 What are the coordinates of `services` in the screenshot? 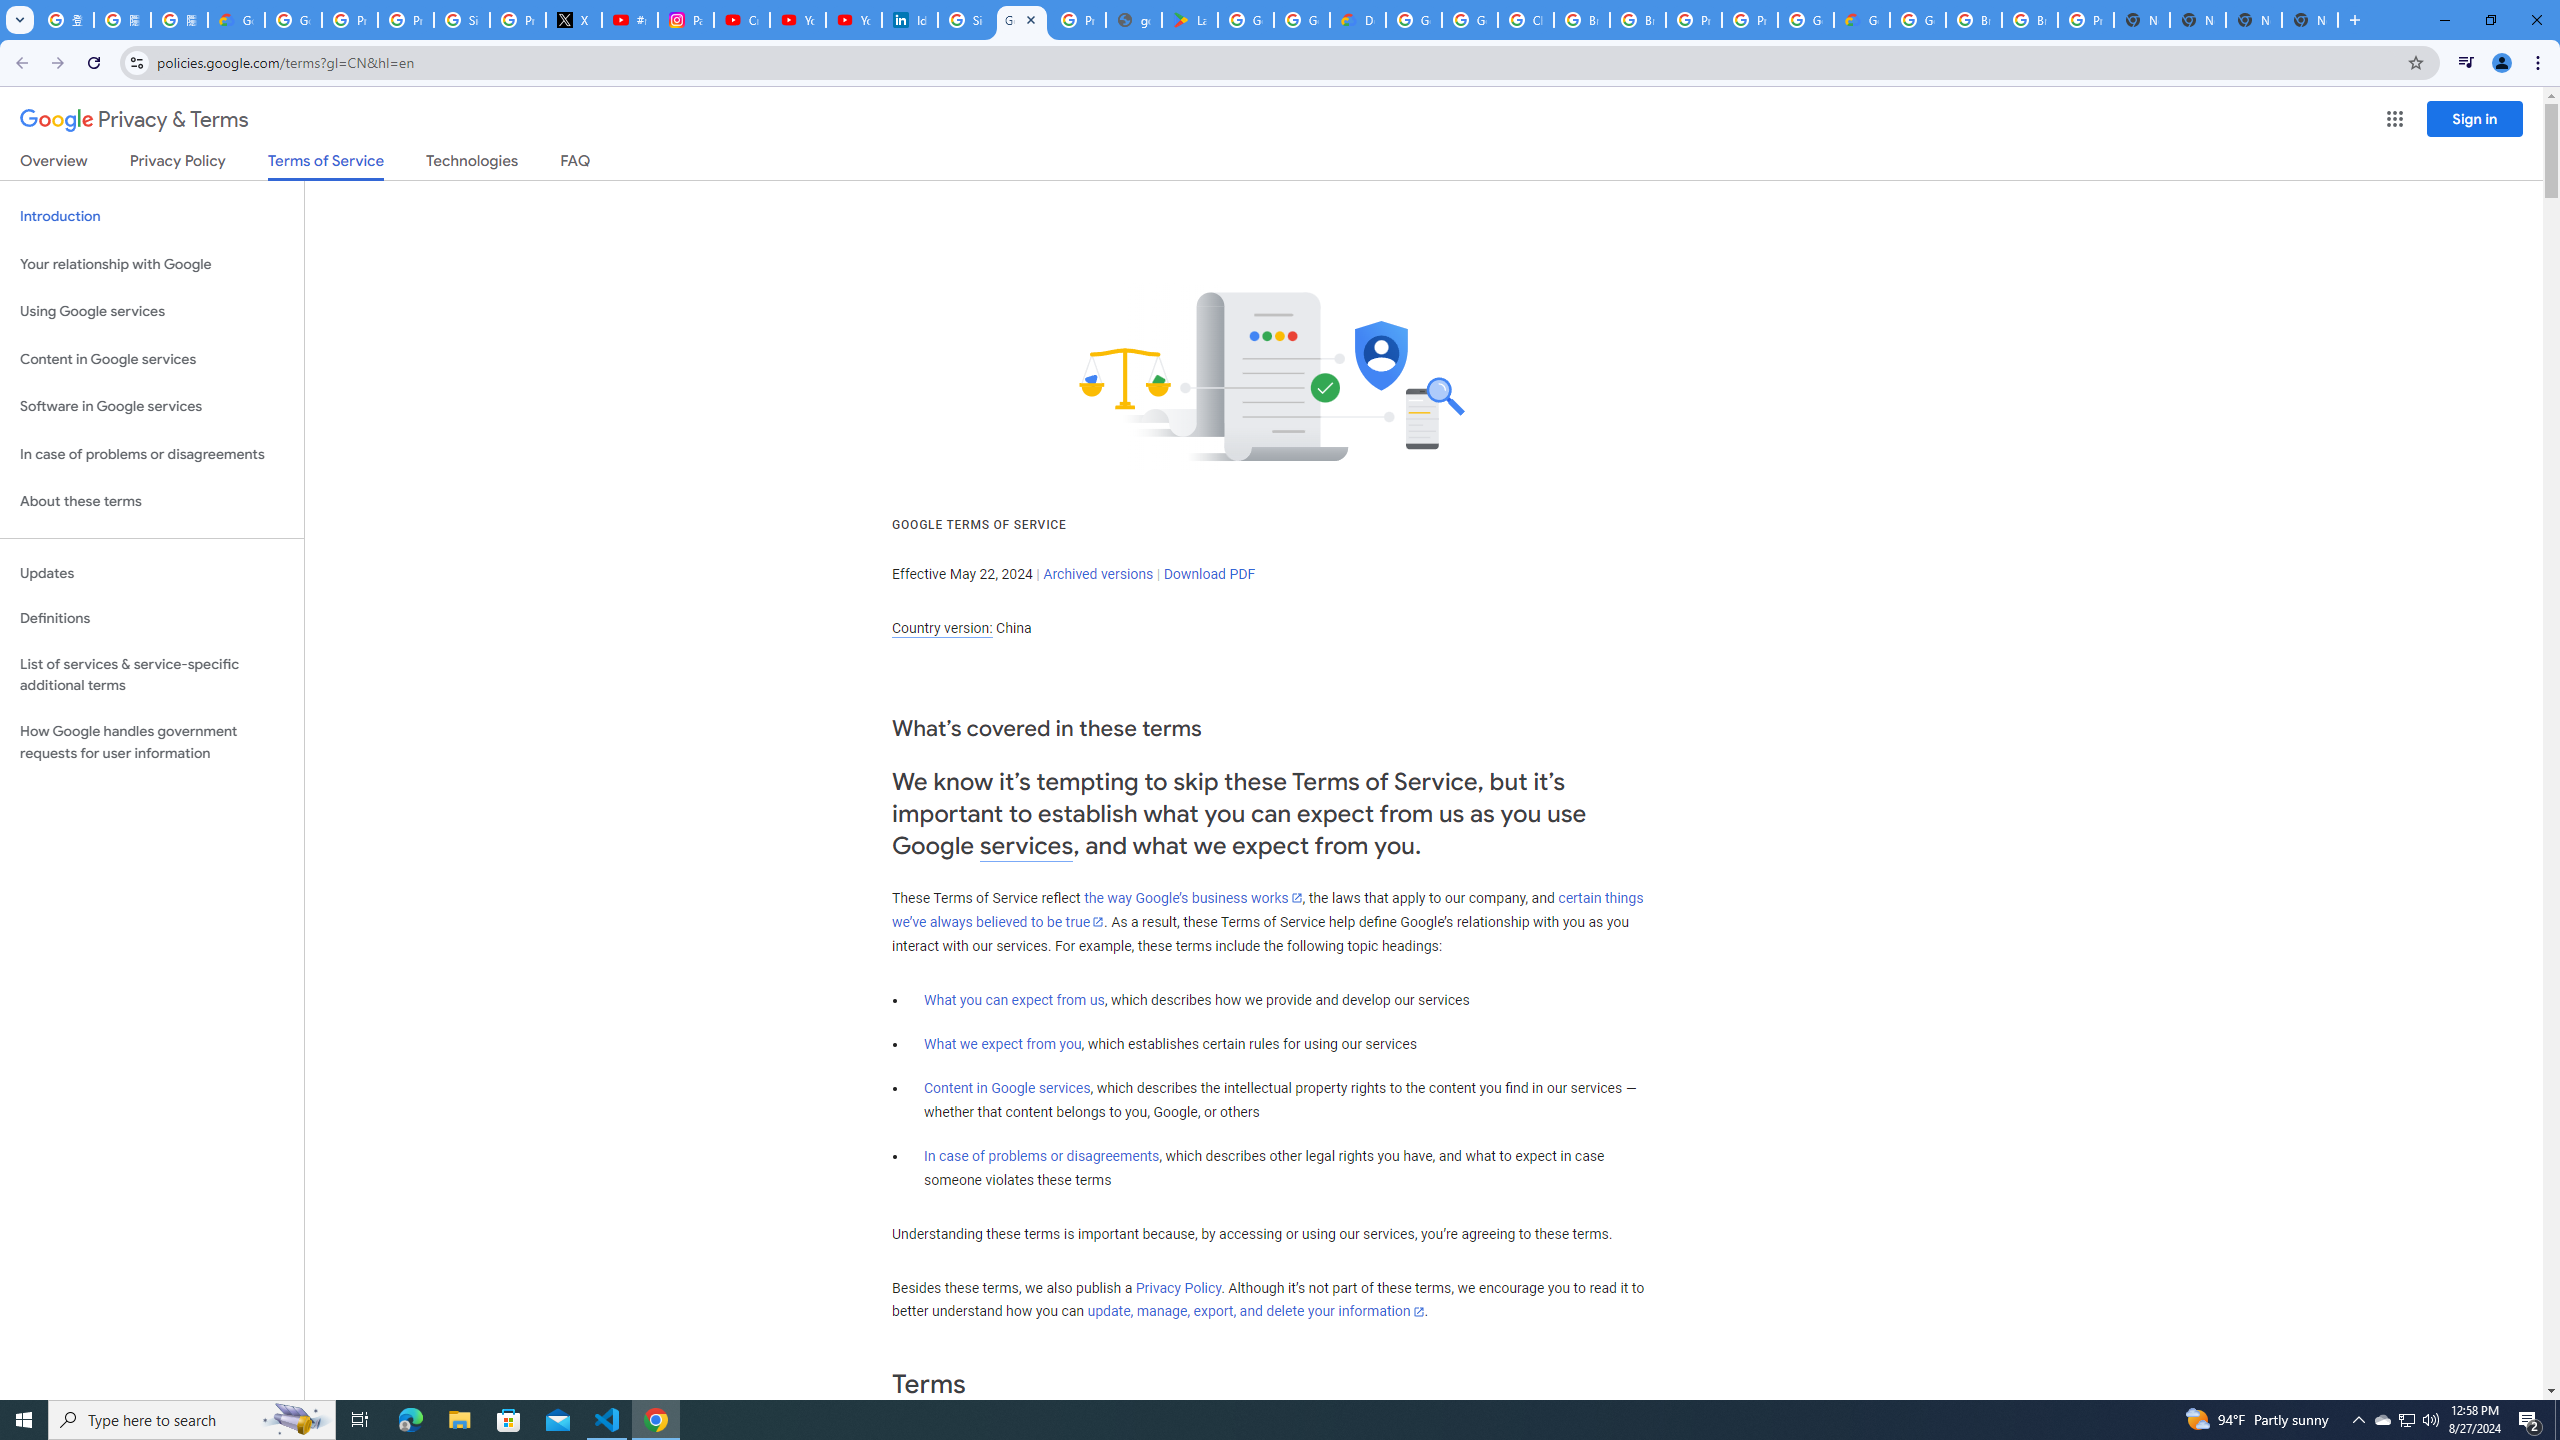 It's located at (1026, 846).